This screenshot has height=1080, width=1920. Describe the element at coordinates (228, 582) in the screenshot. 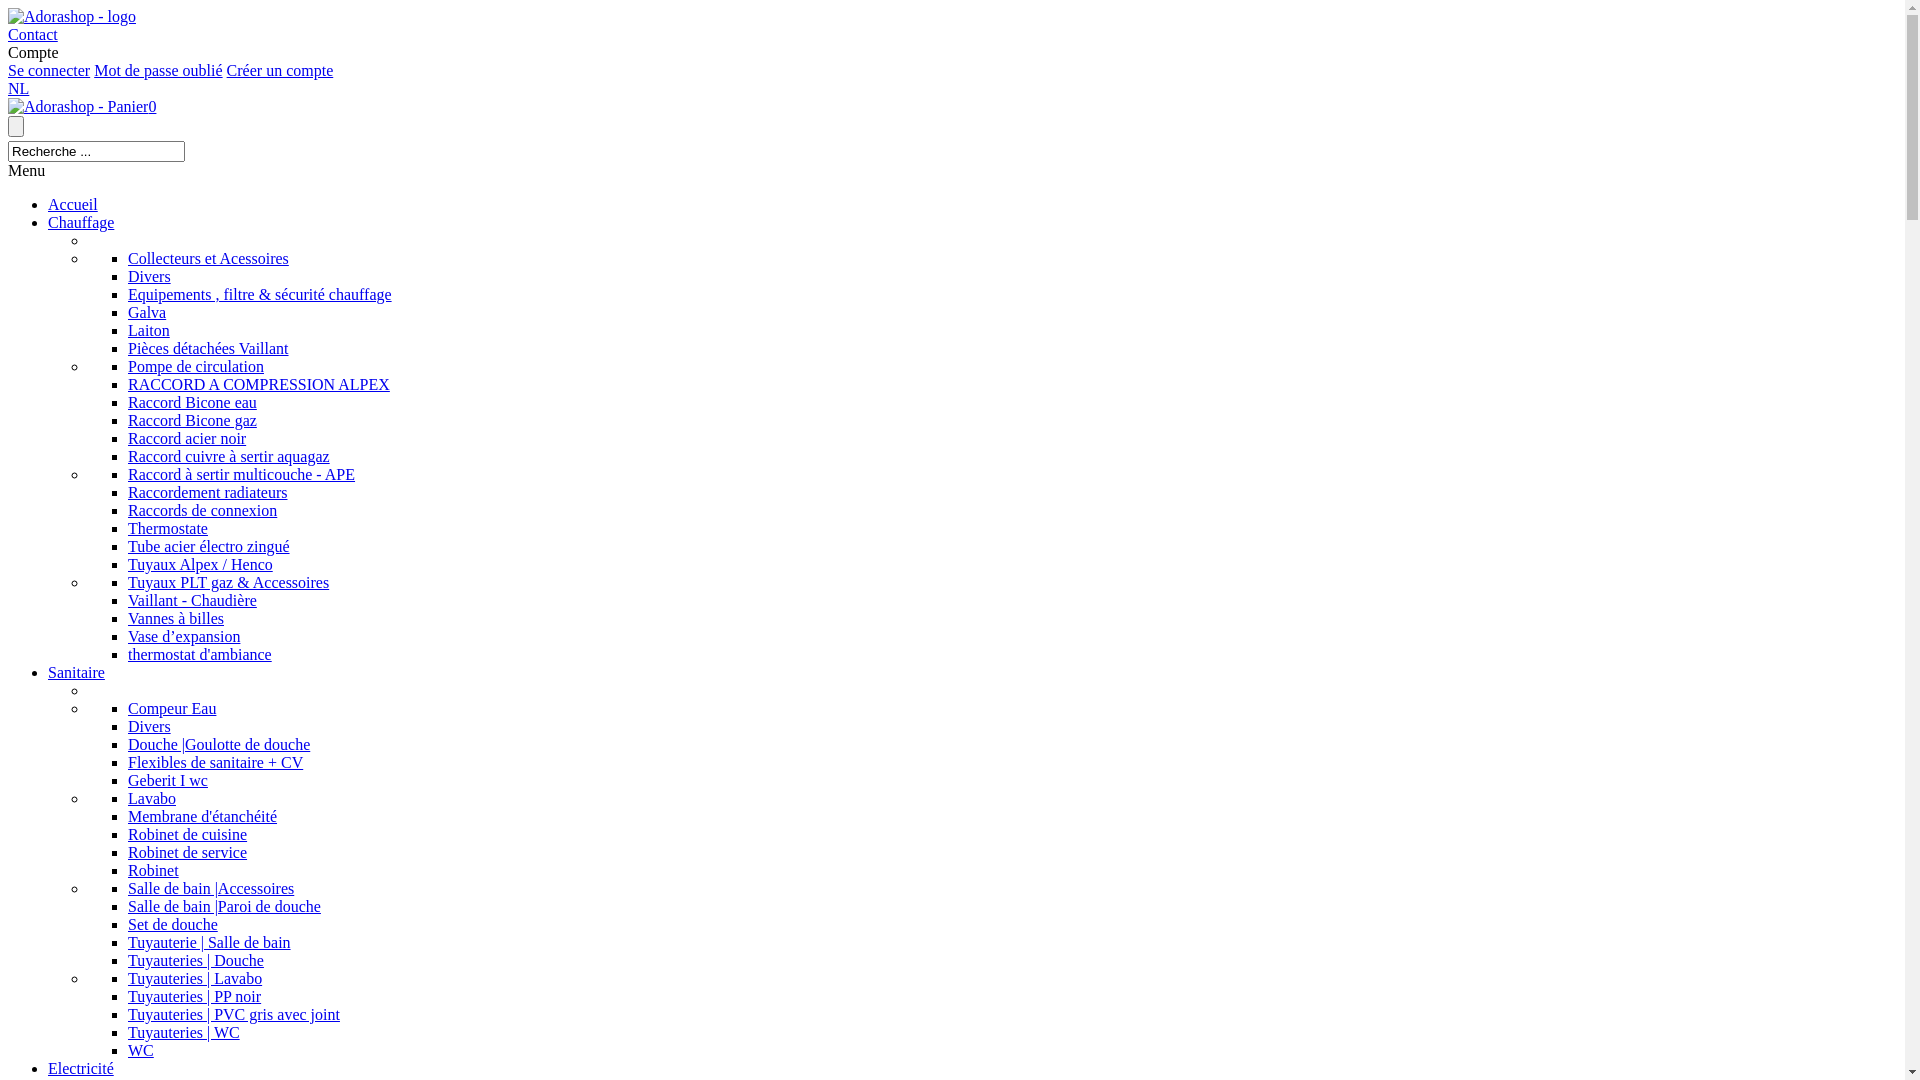

I see `Tuyaux PLT gaz & Accessoires` at that location.